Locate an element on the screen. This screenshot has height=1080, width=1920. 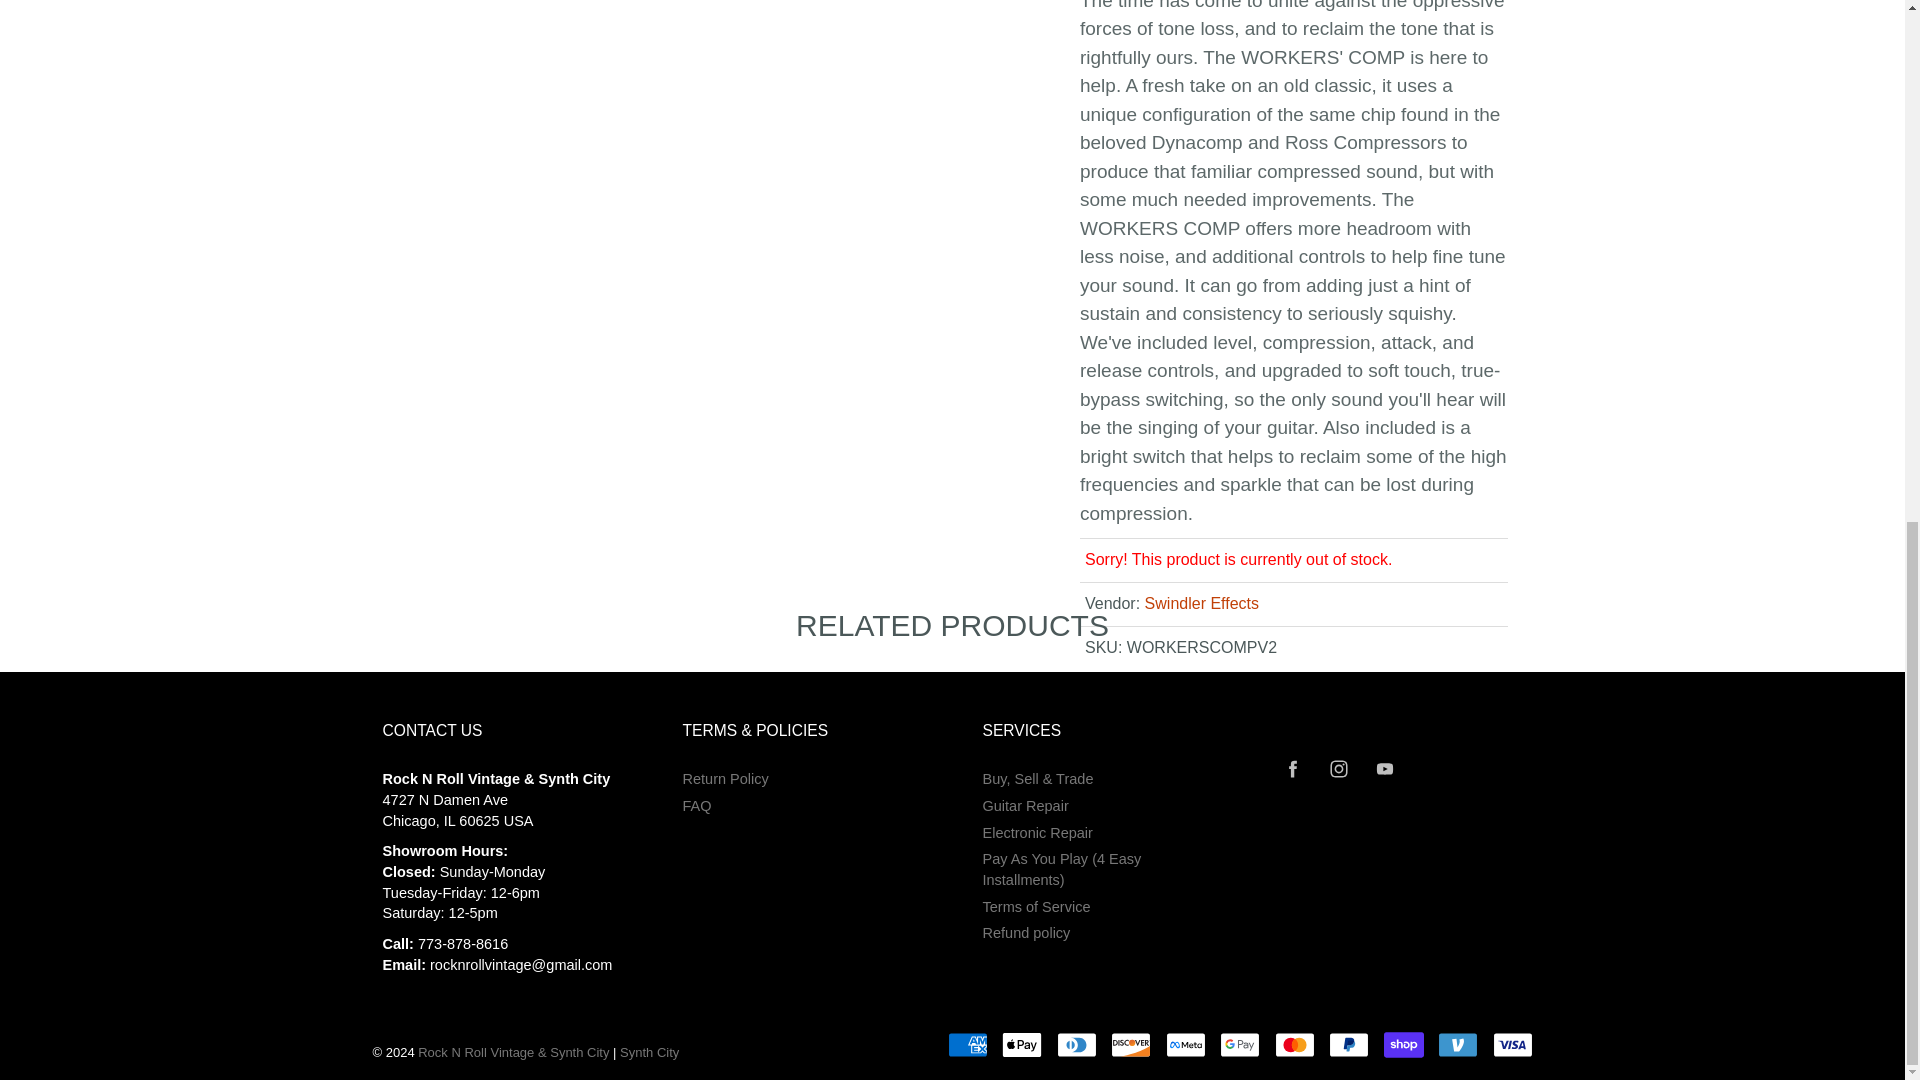
Google Pay is located at coordinates (1239, 1044).